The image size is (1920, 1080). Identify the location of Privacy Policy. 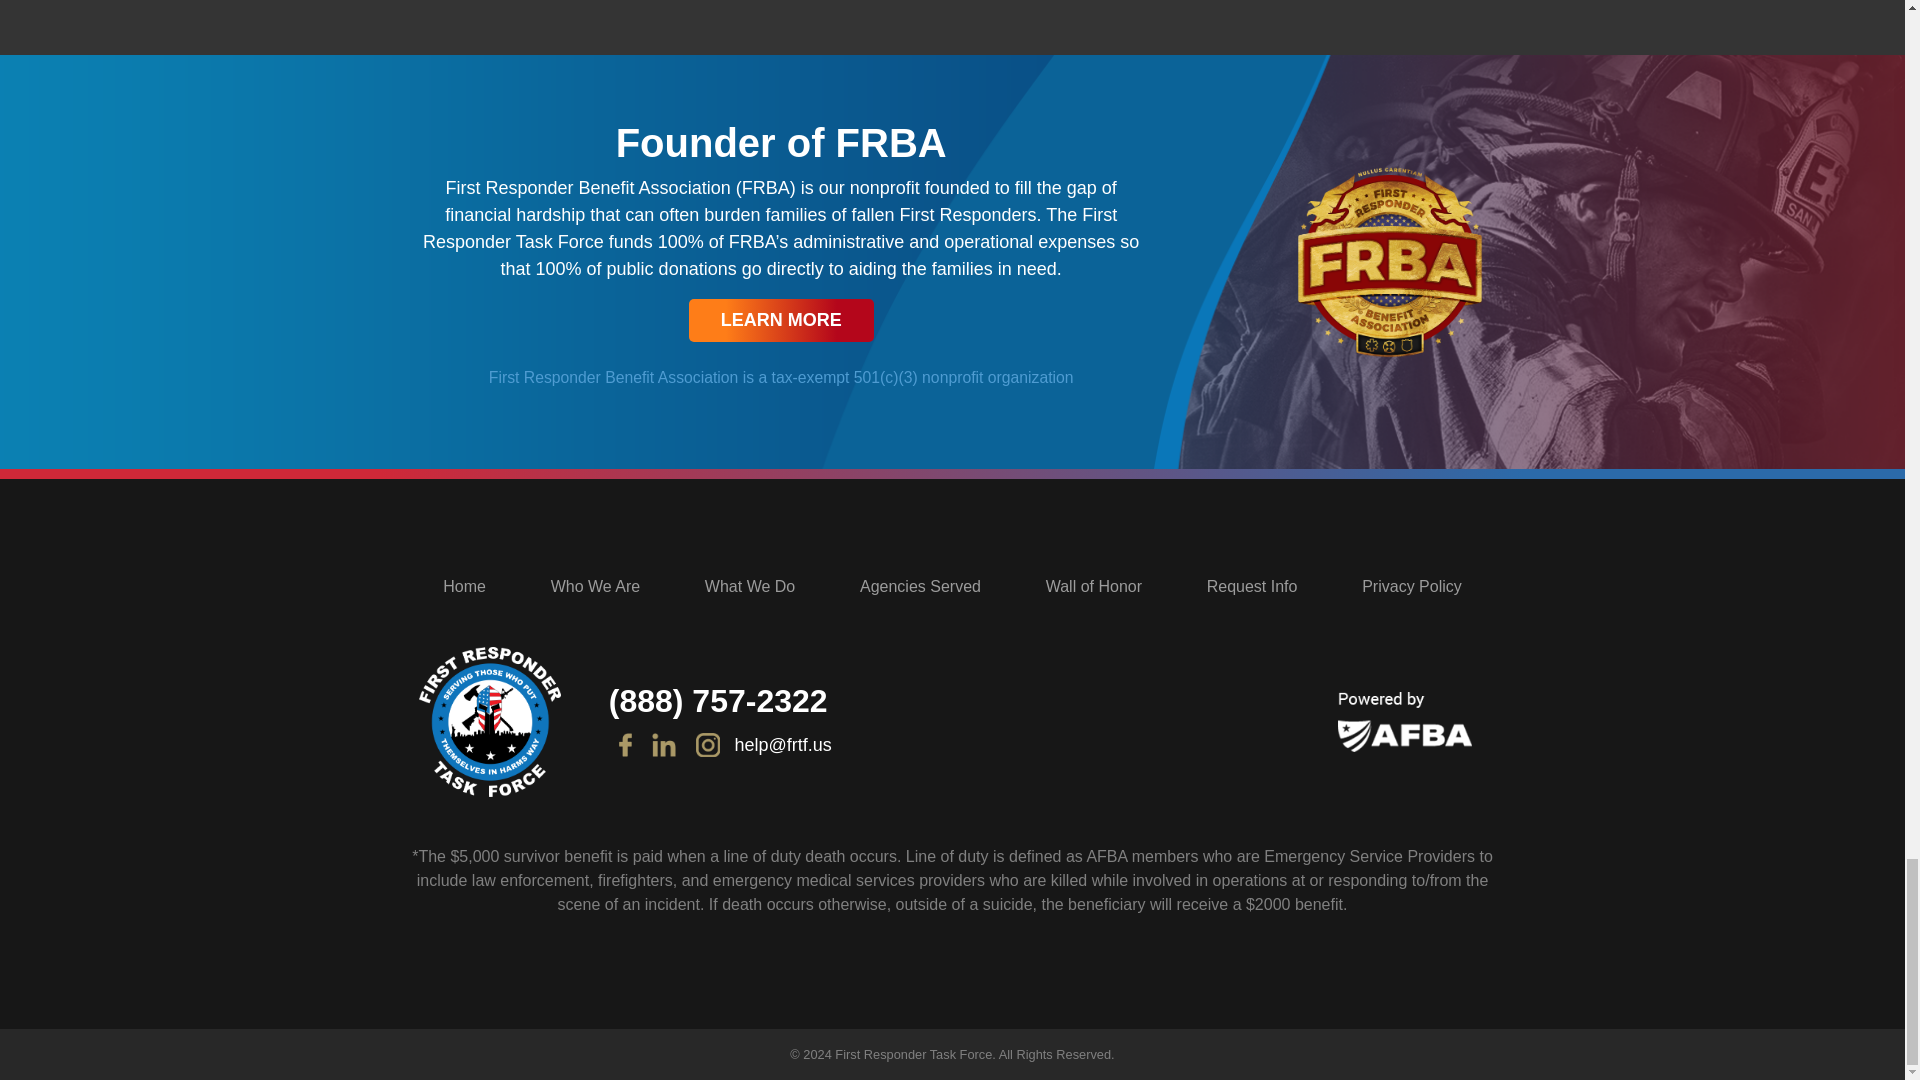
(1411, 586).